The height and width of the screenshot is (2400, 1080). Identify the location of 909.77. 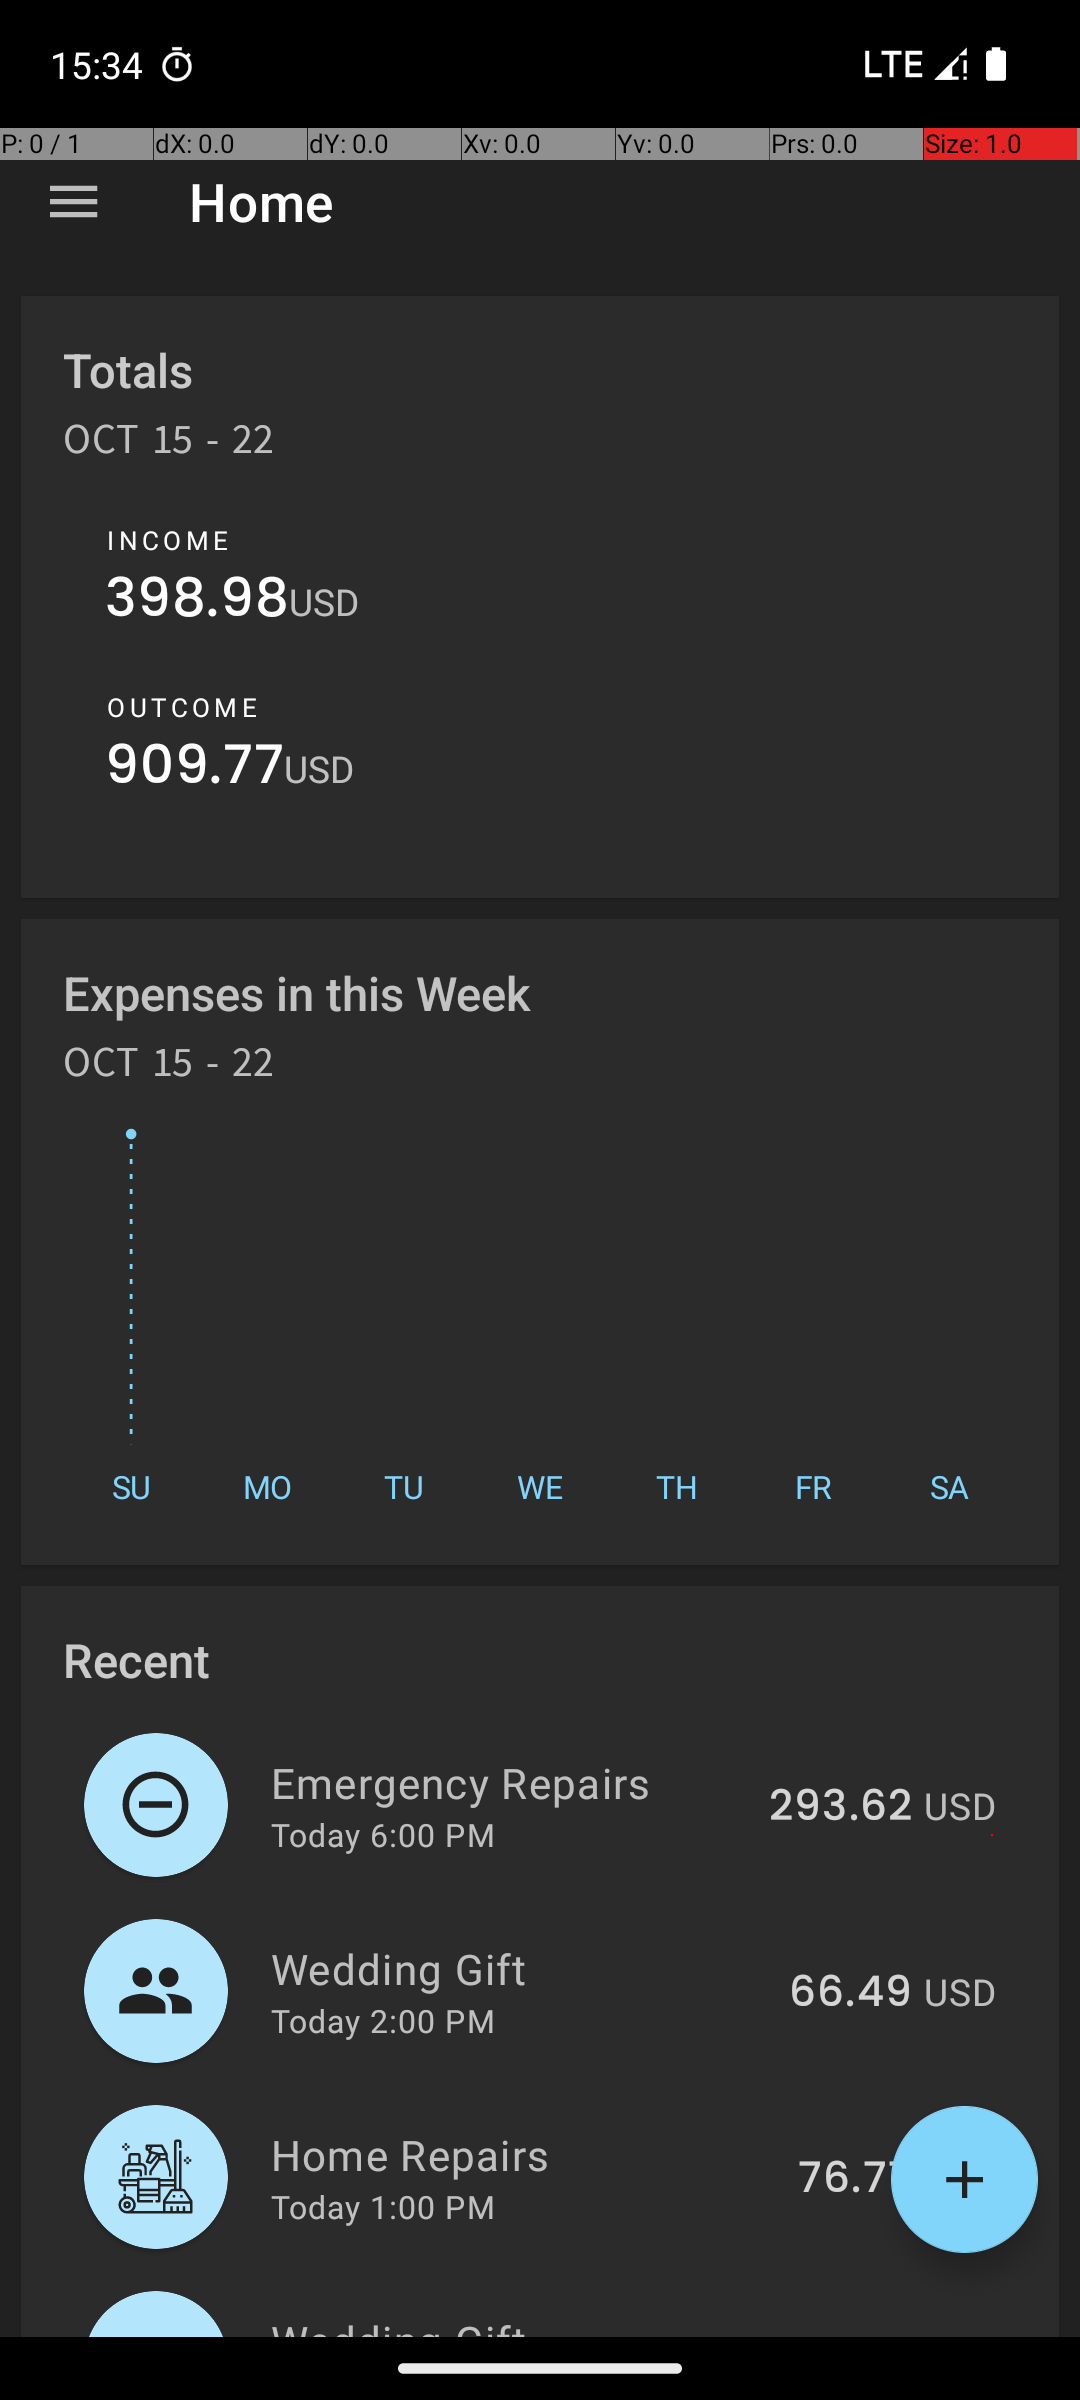
(194, 770).